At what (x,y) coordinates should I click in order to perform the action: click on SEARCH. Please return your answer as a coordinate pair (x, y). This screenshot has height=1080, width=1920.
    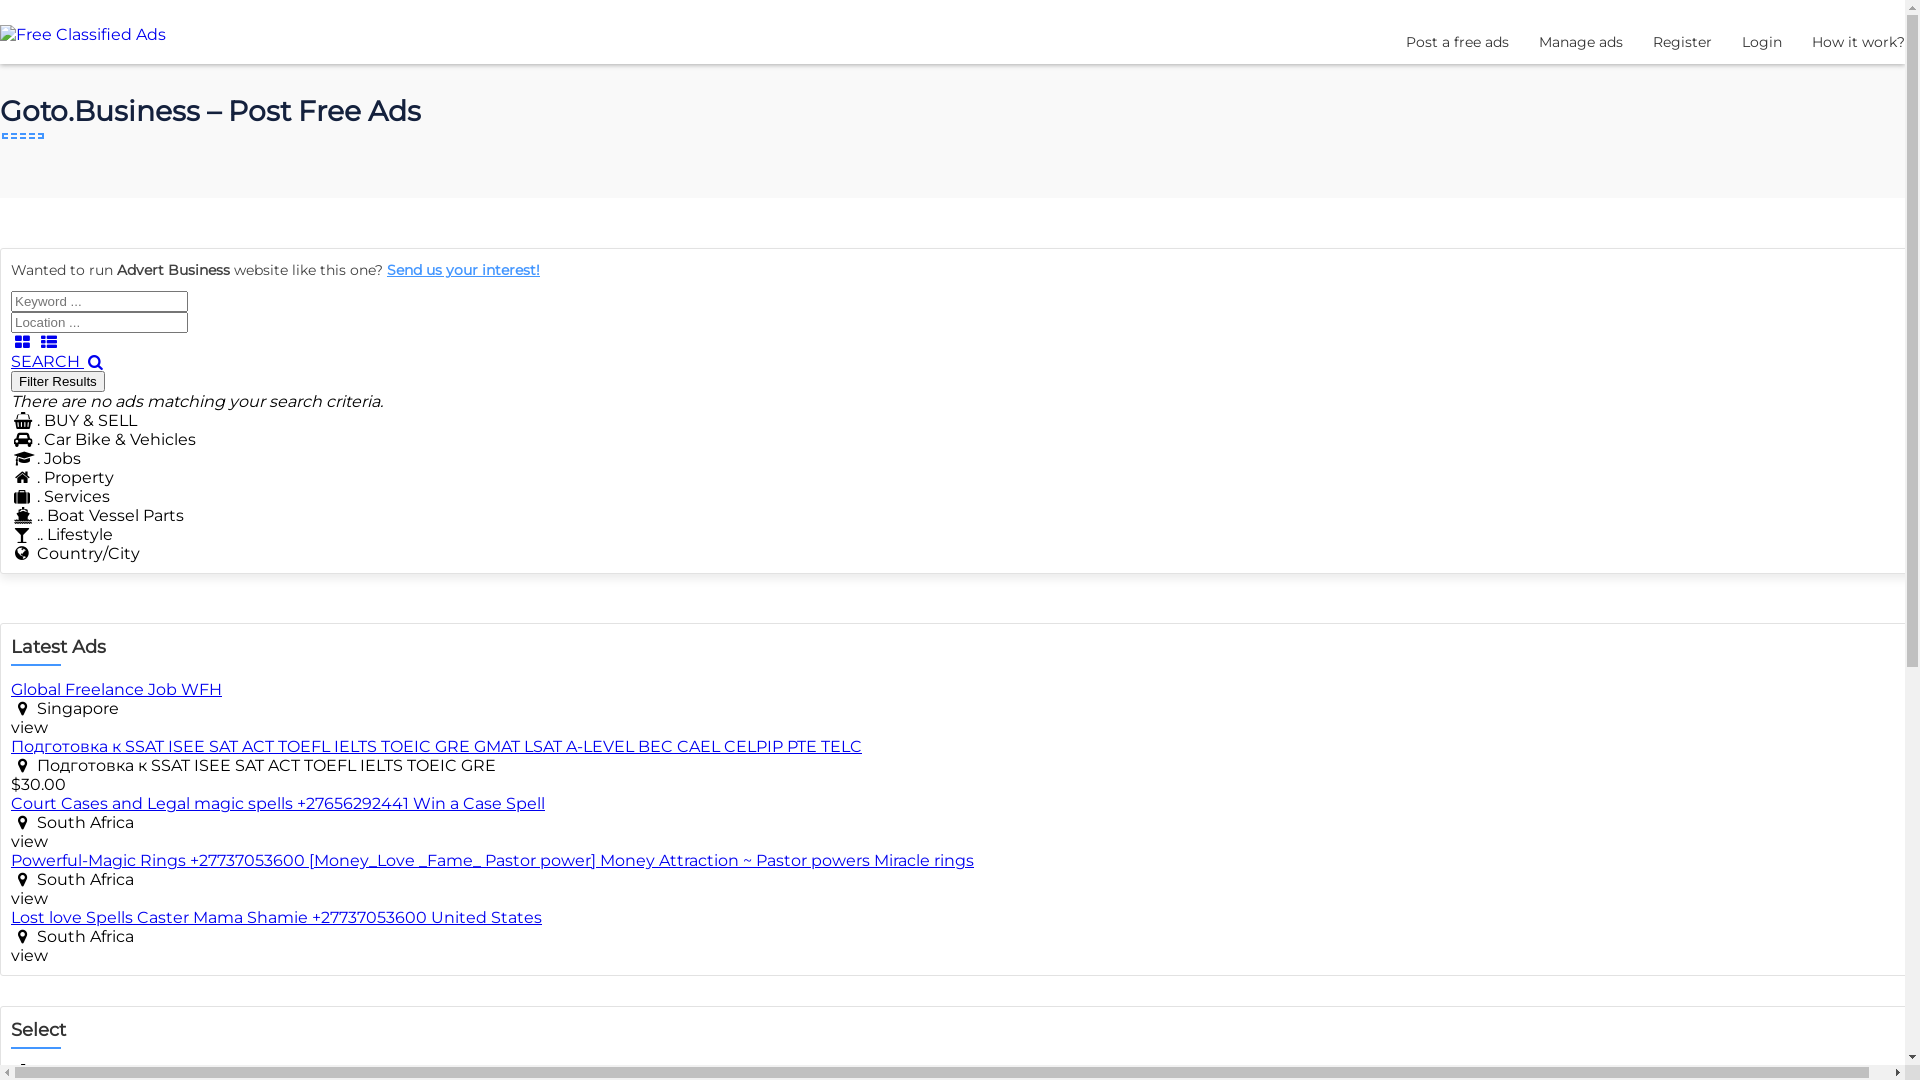
    Looking at the image, I should click on (58, 362).